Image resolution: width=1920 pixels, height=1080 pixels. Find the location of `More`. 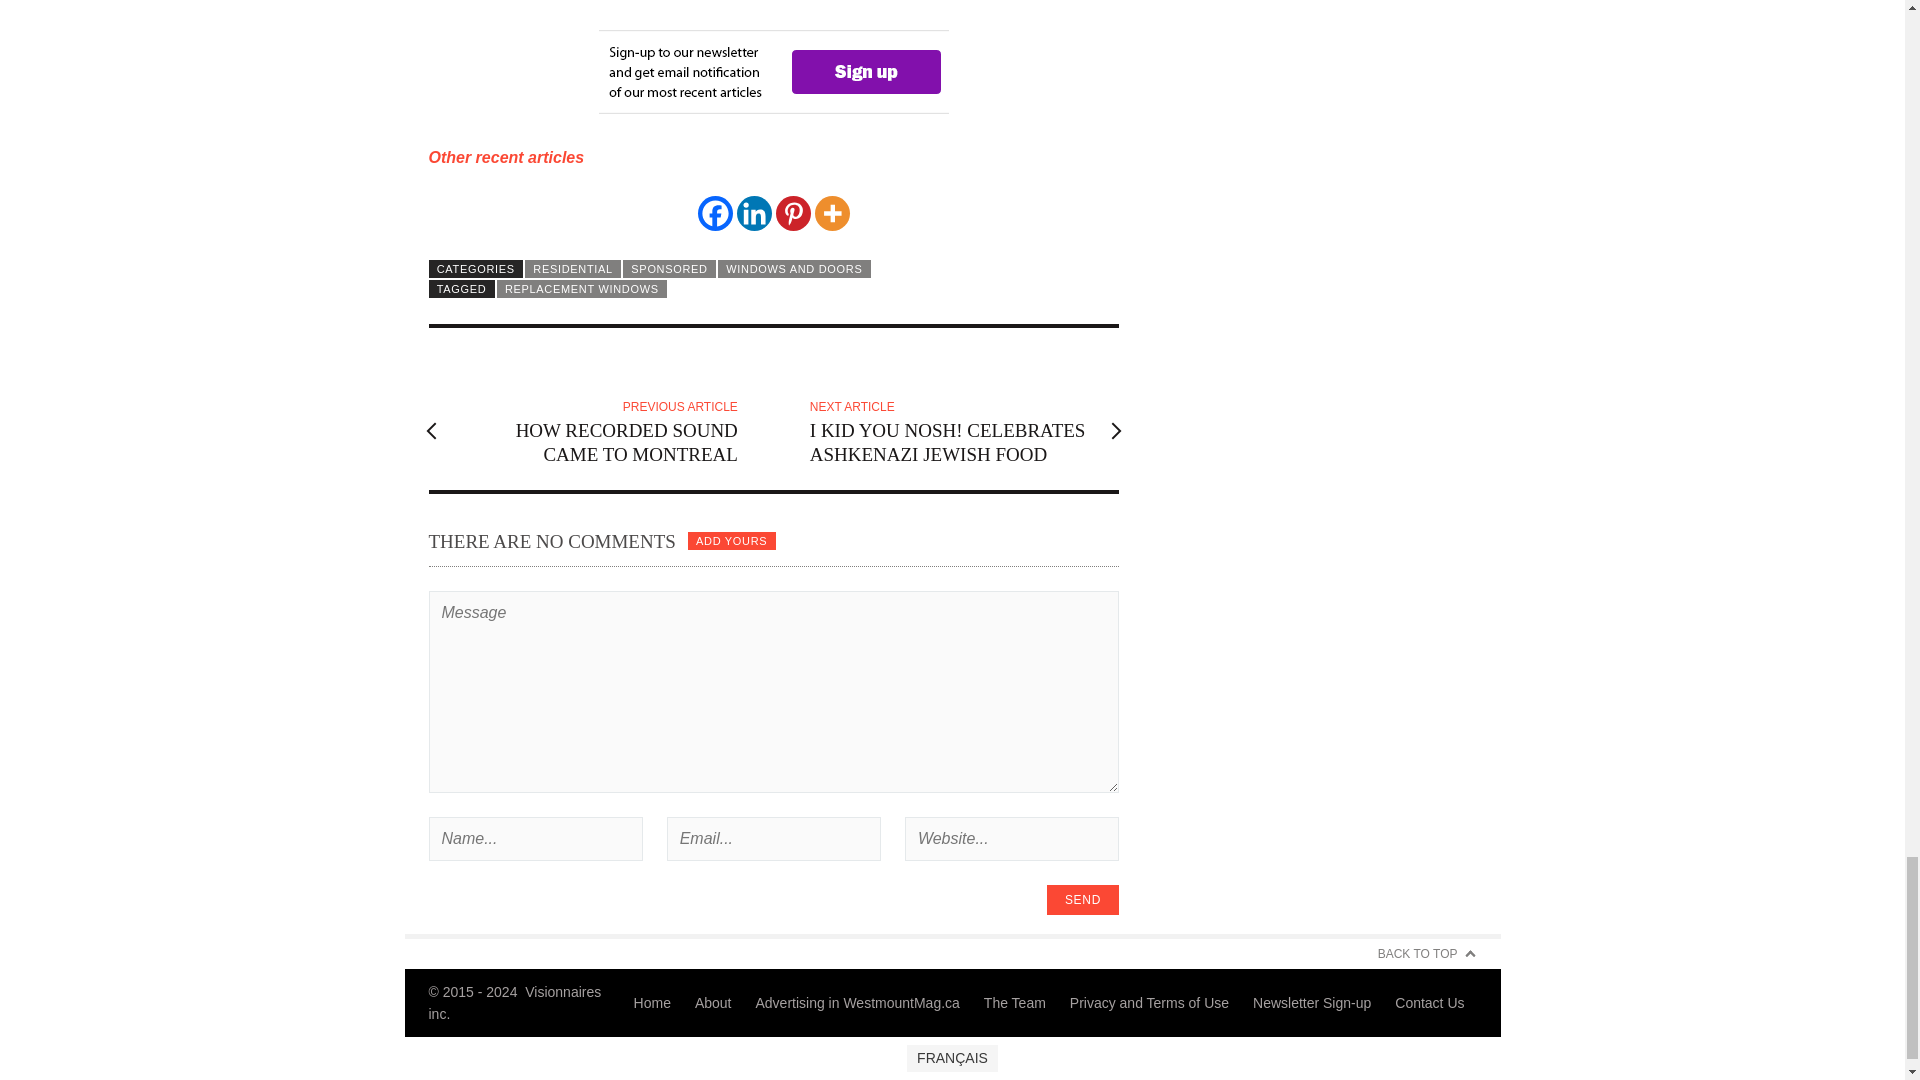

More is located at coordinates (832, 213).